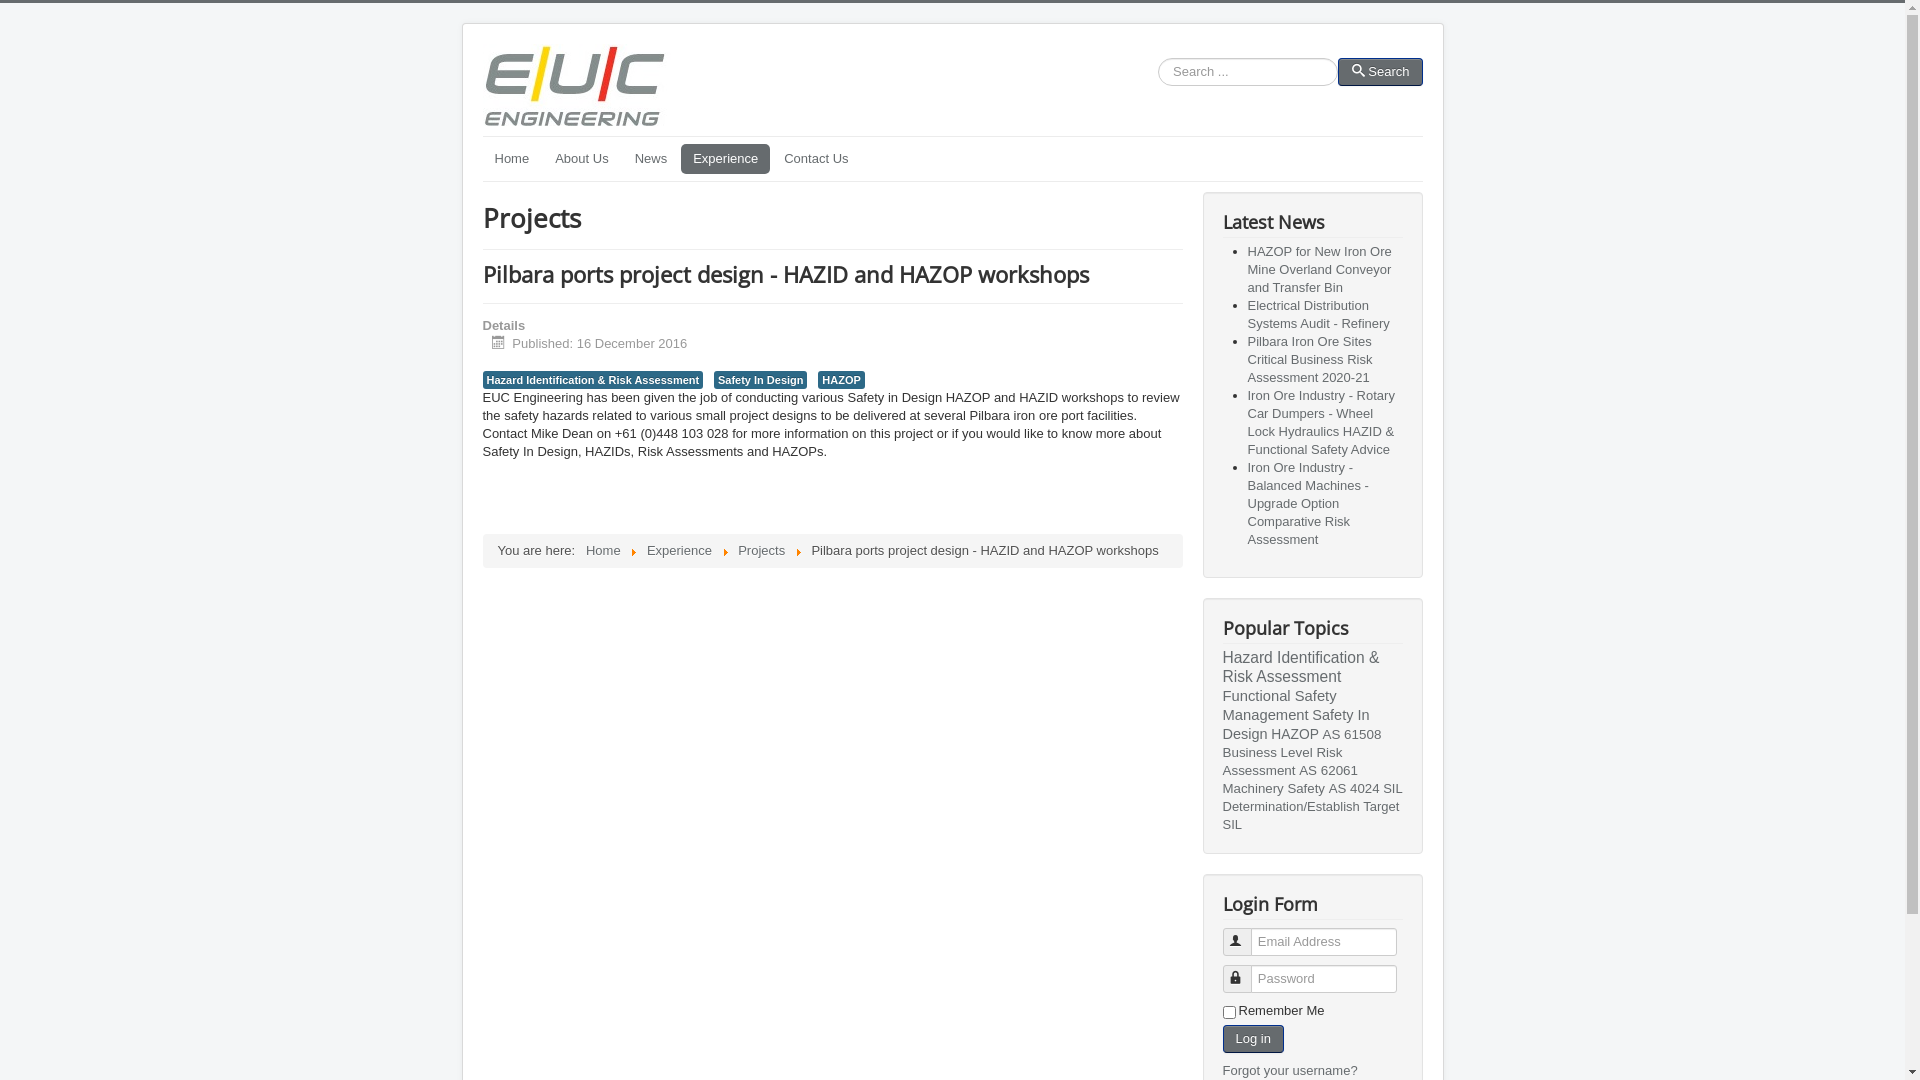  I want to click on Search, so click(1380, 72).